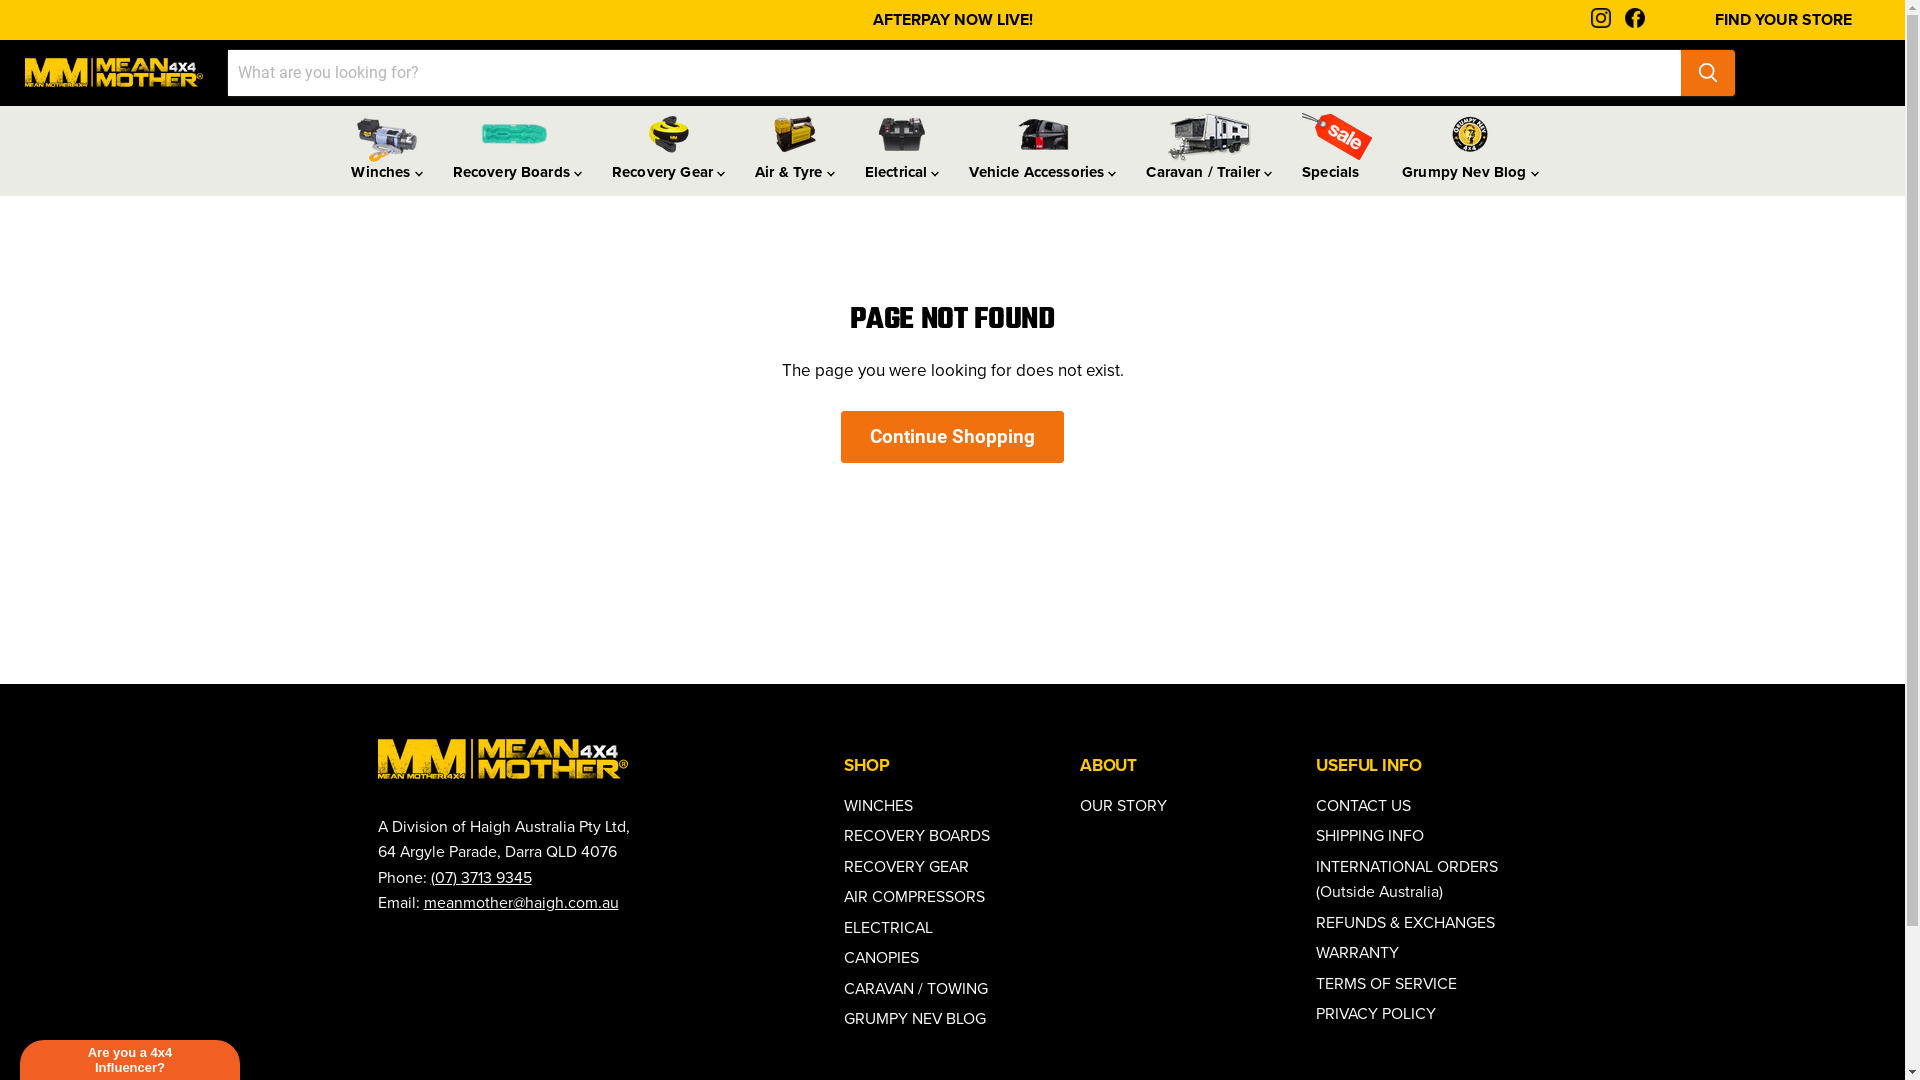 This screenshot has height=1080, width=1920. Describe the element at coordinates (1406, 922) in the screenshot. I see `REFUNDS & EXCHANGES` at that location.